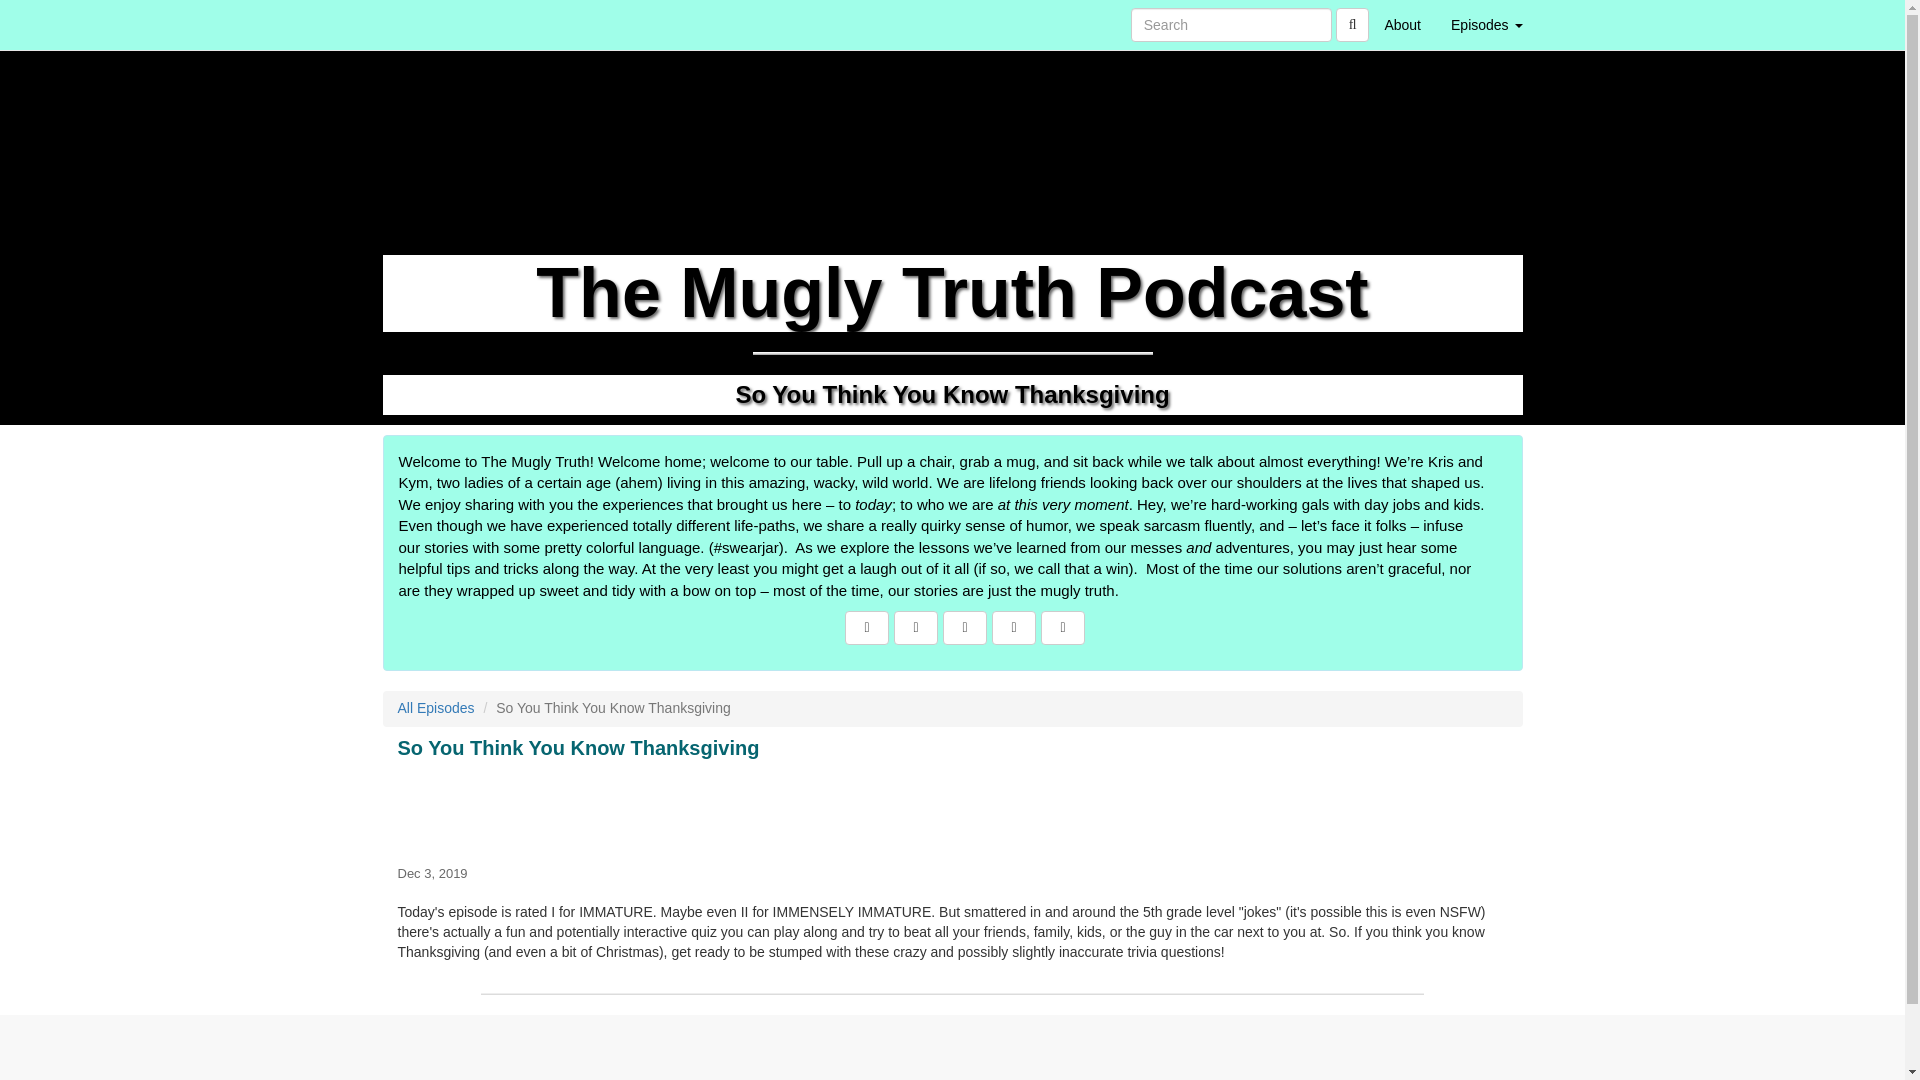  I want to click on Listen on Apple Podcasts, so click(1014, 628).